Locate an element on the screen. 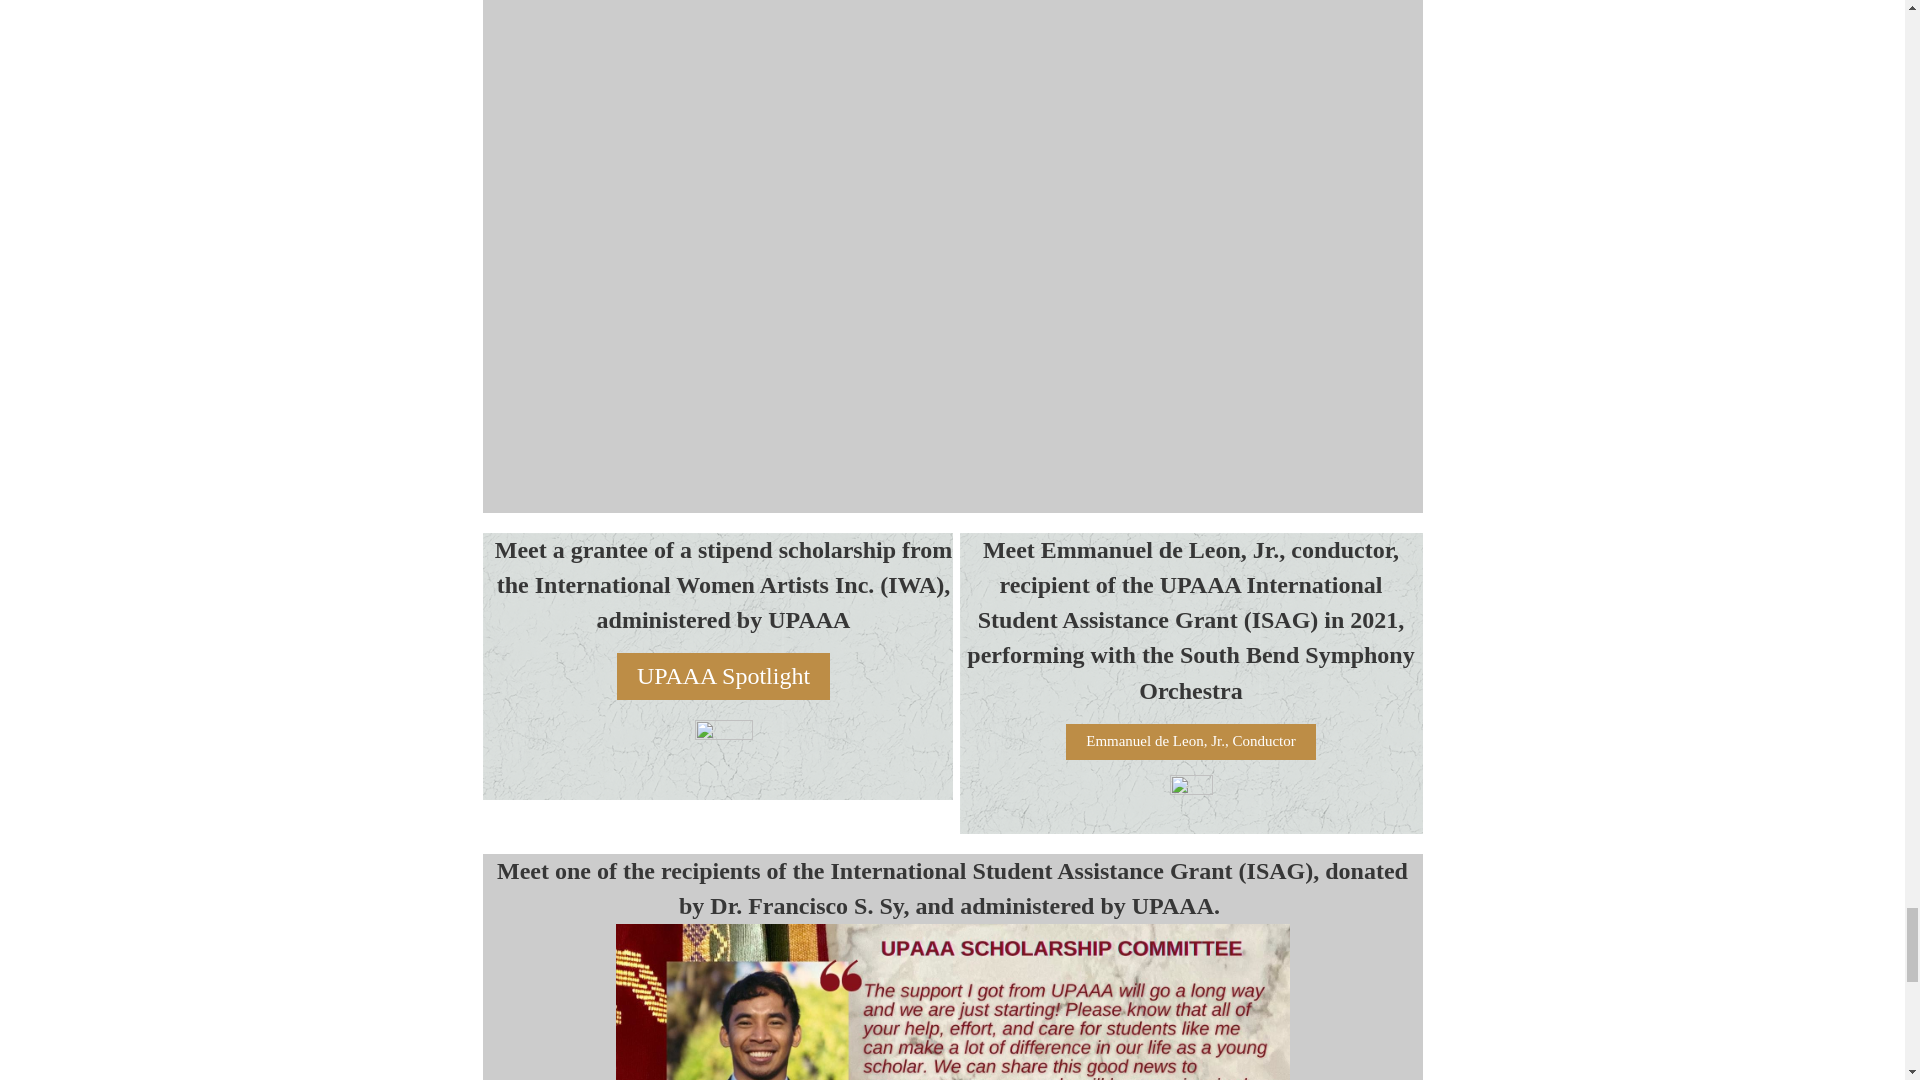 This screenshot has height=1080, width=1920. Emmanuel de Leon, Jr., Conductor is located at coordinates (1190, 742).